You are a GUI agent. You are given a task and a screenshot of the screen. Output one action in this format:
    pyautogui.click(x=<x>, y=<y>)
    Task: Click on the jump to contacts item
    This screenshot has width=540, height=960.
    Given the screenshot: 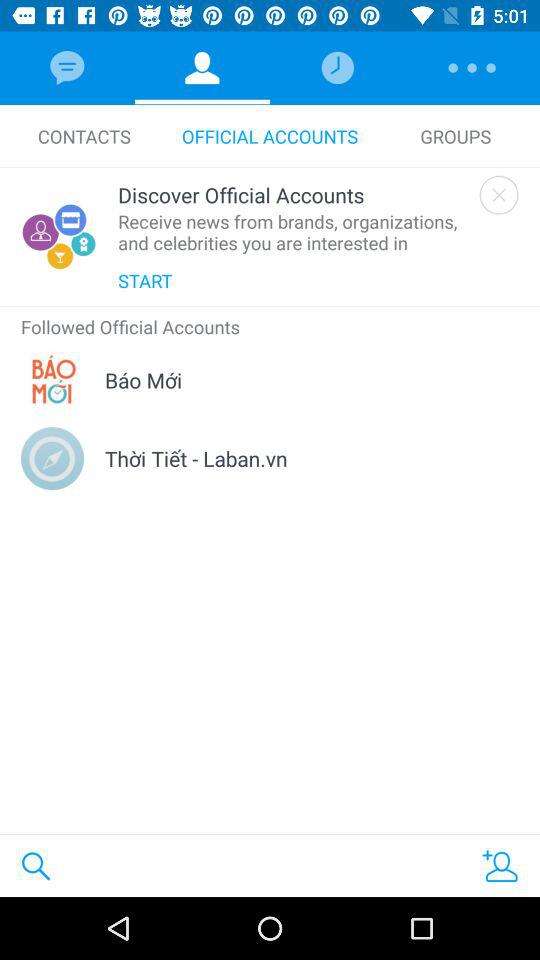 What is the action you would take?
    pyautogui.click(x=84, y=136)
    